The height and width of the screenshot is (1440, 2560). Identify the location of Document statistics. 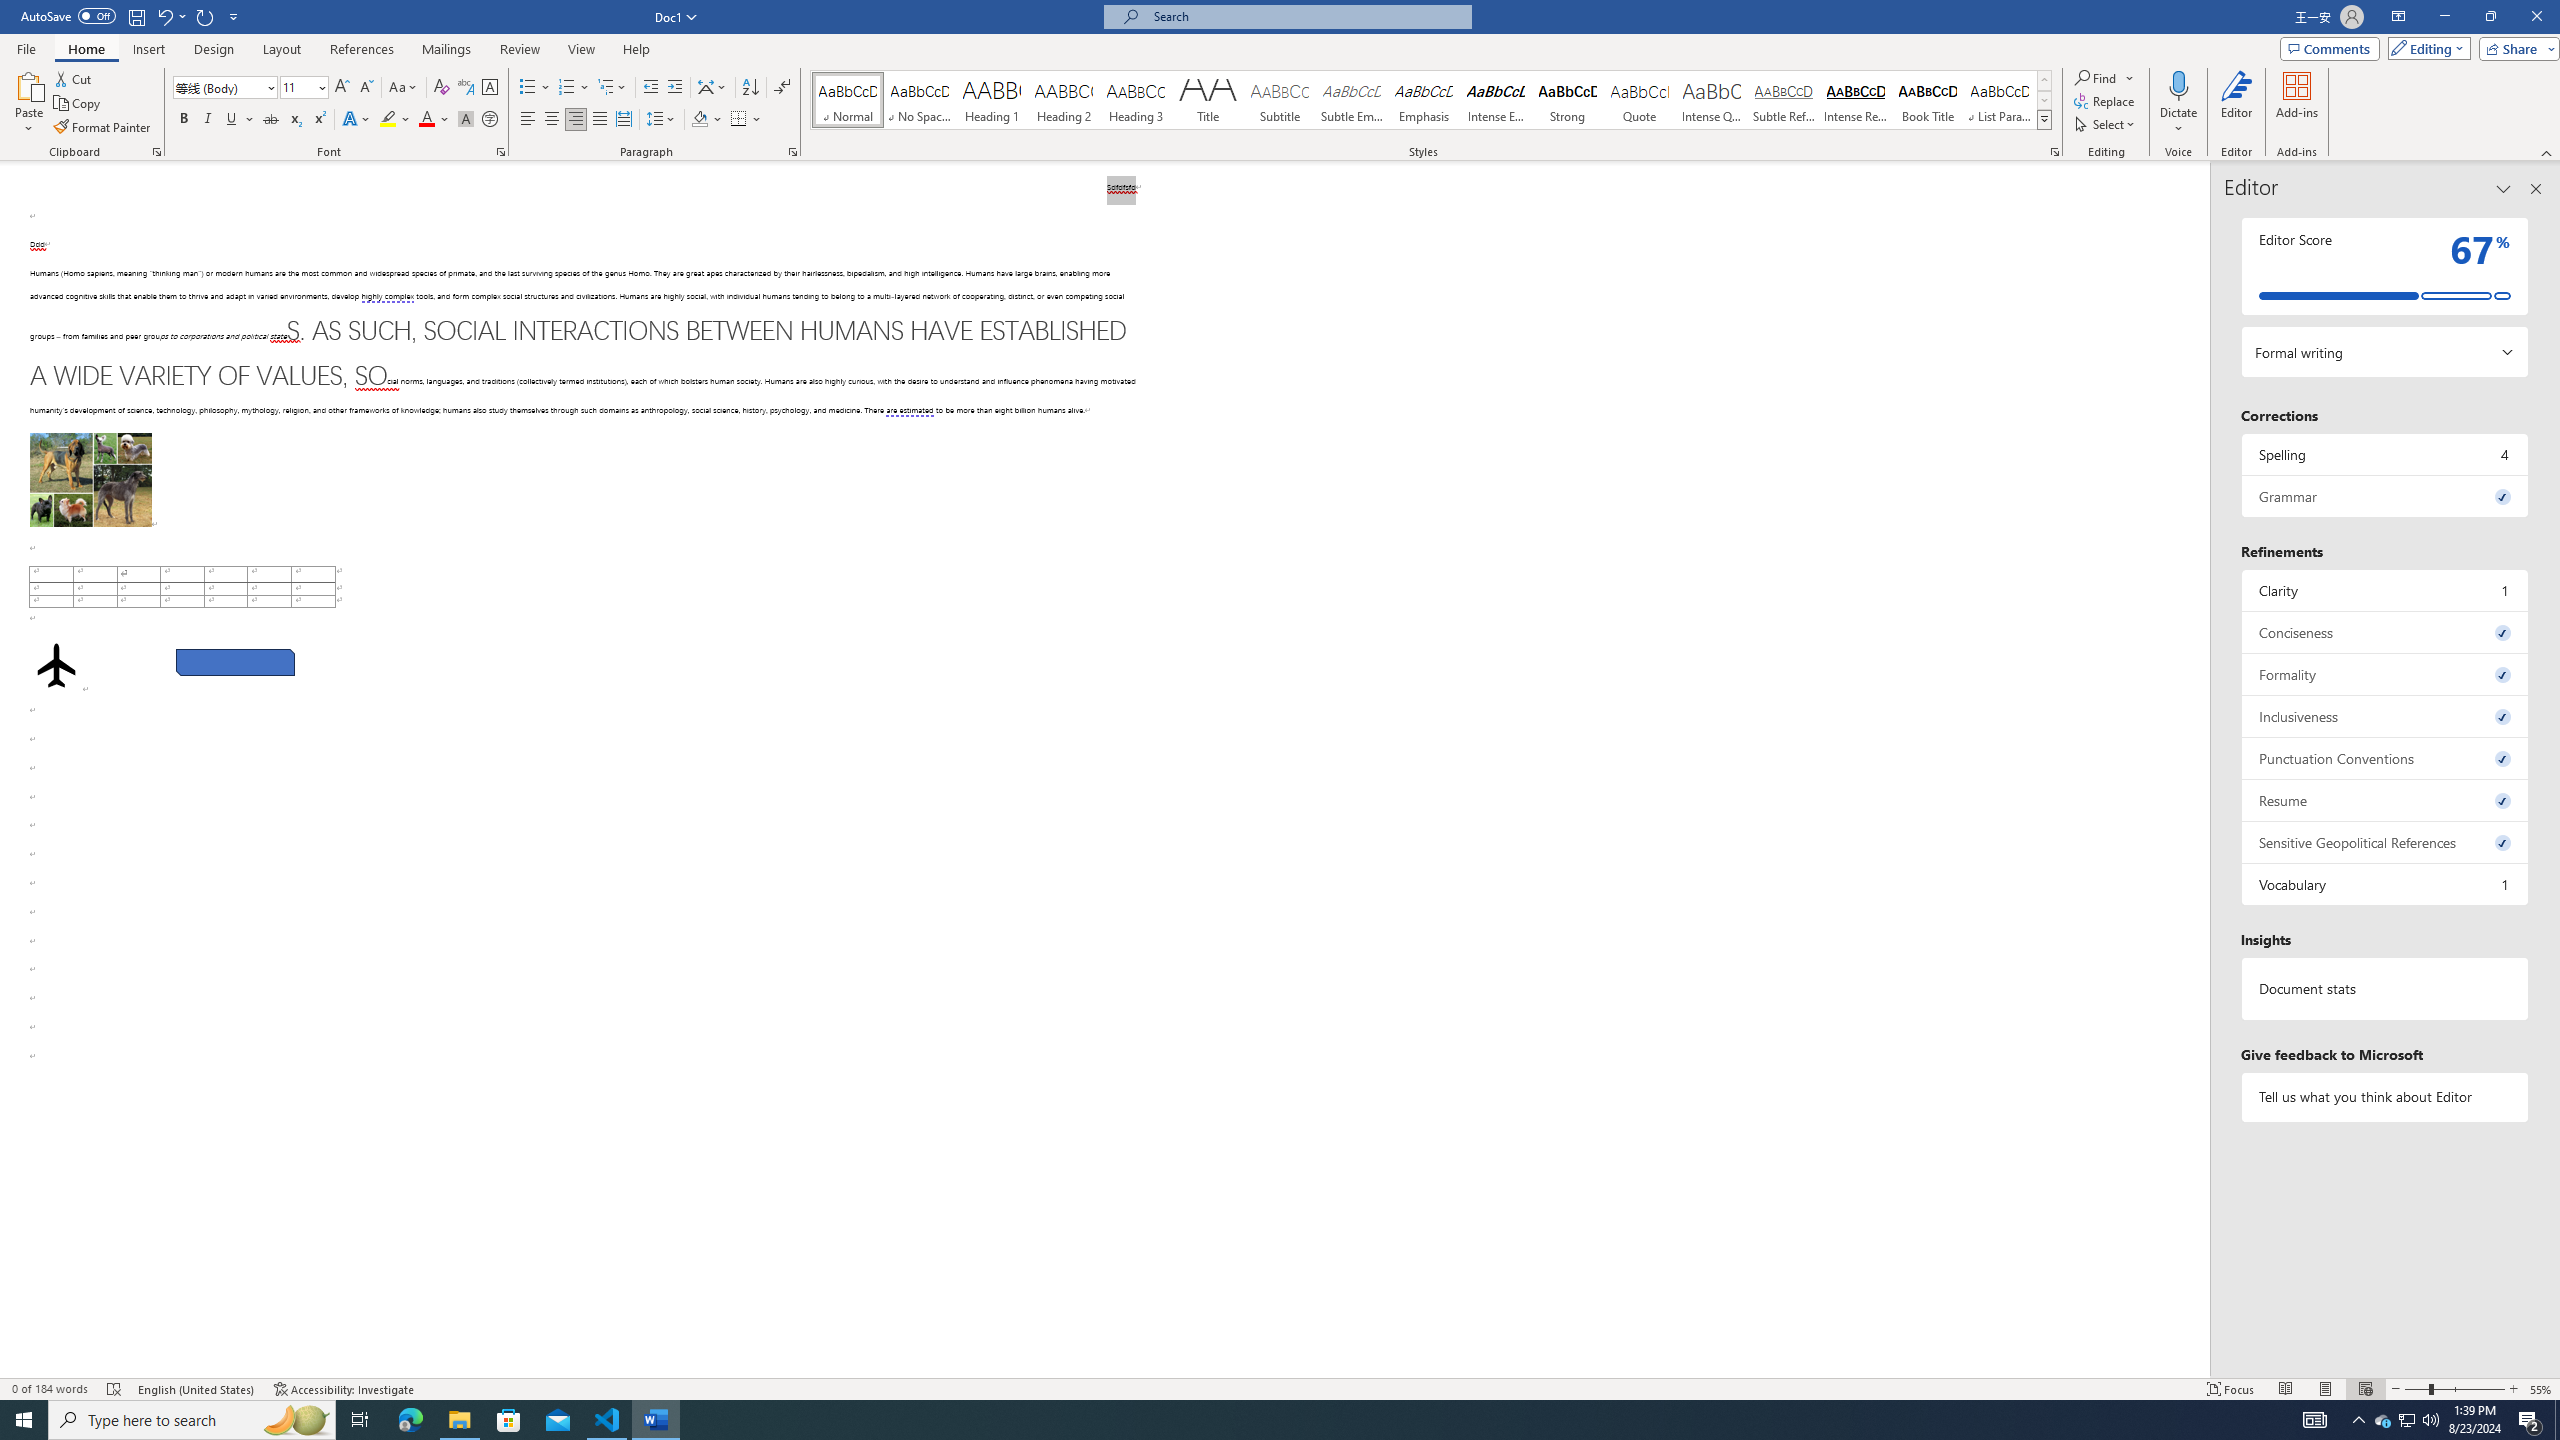
(2386, 988).